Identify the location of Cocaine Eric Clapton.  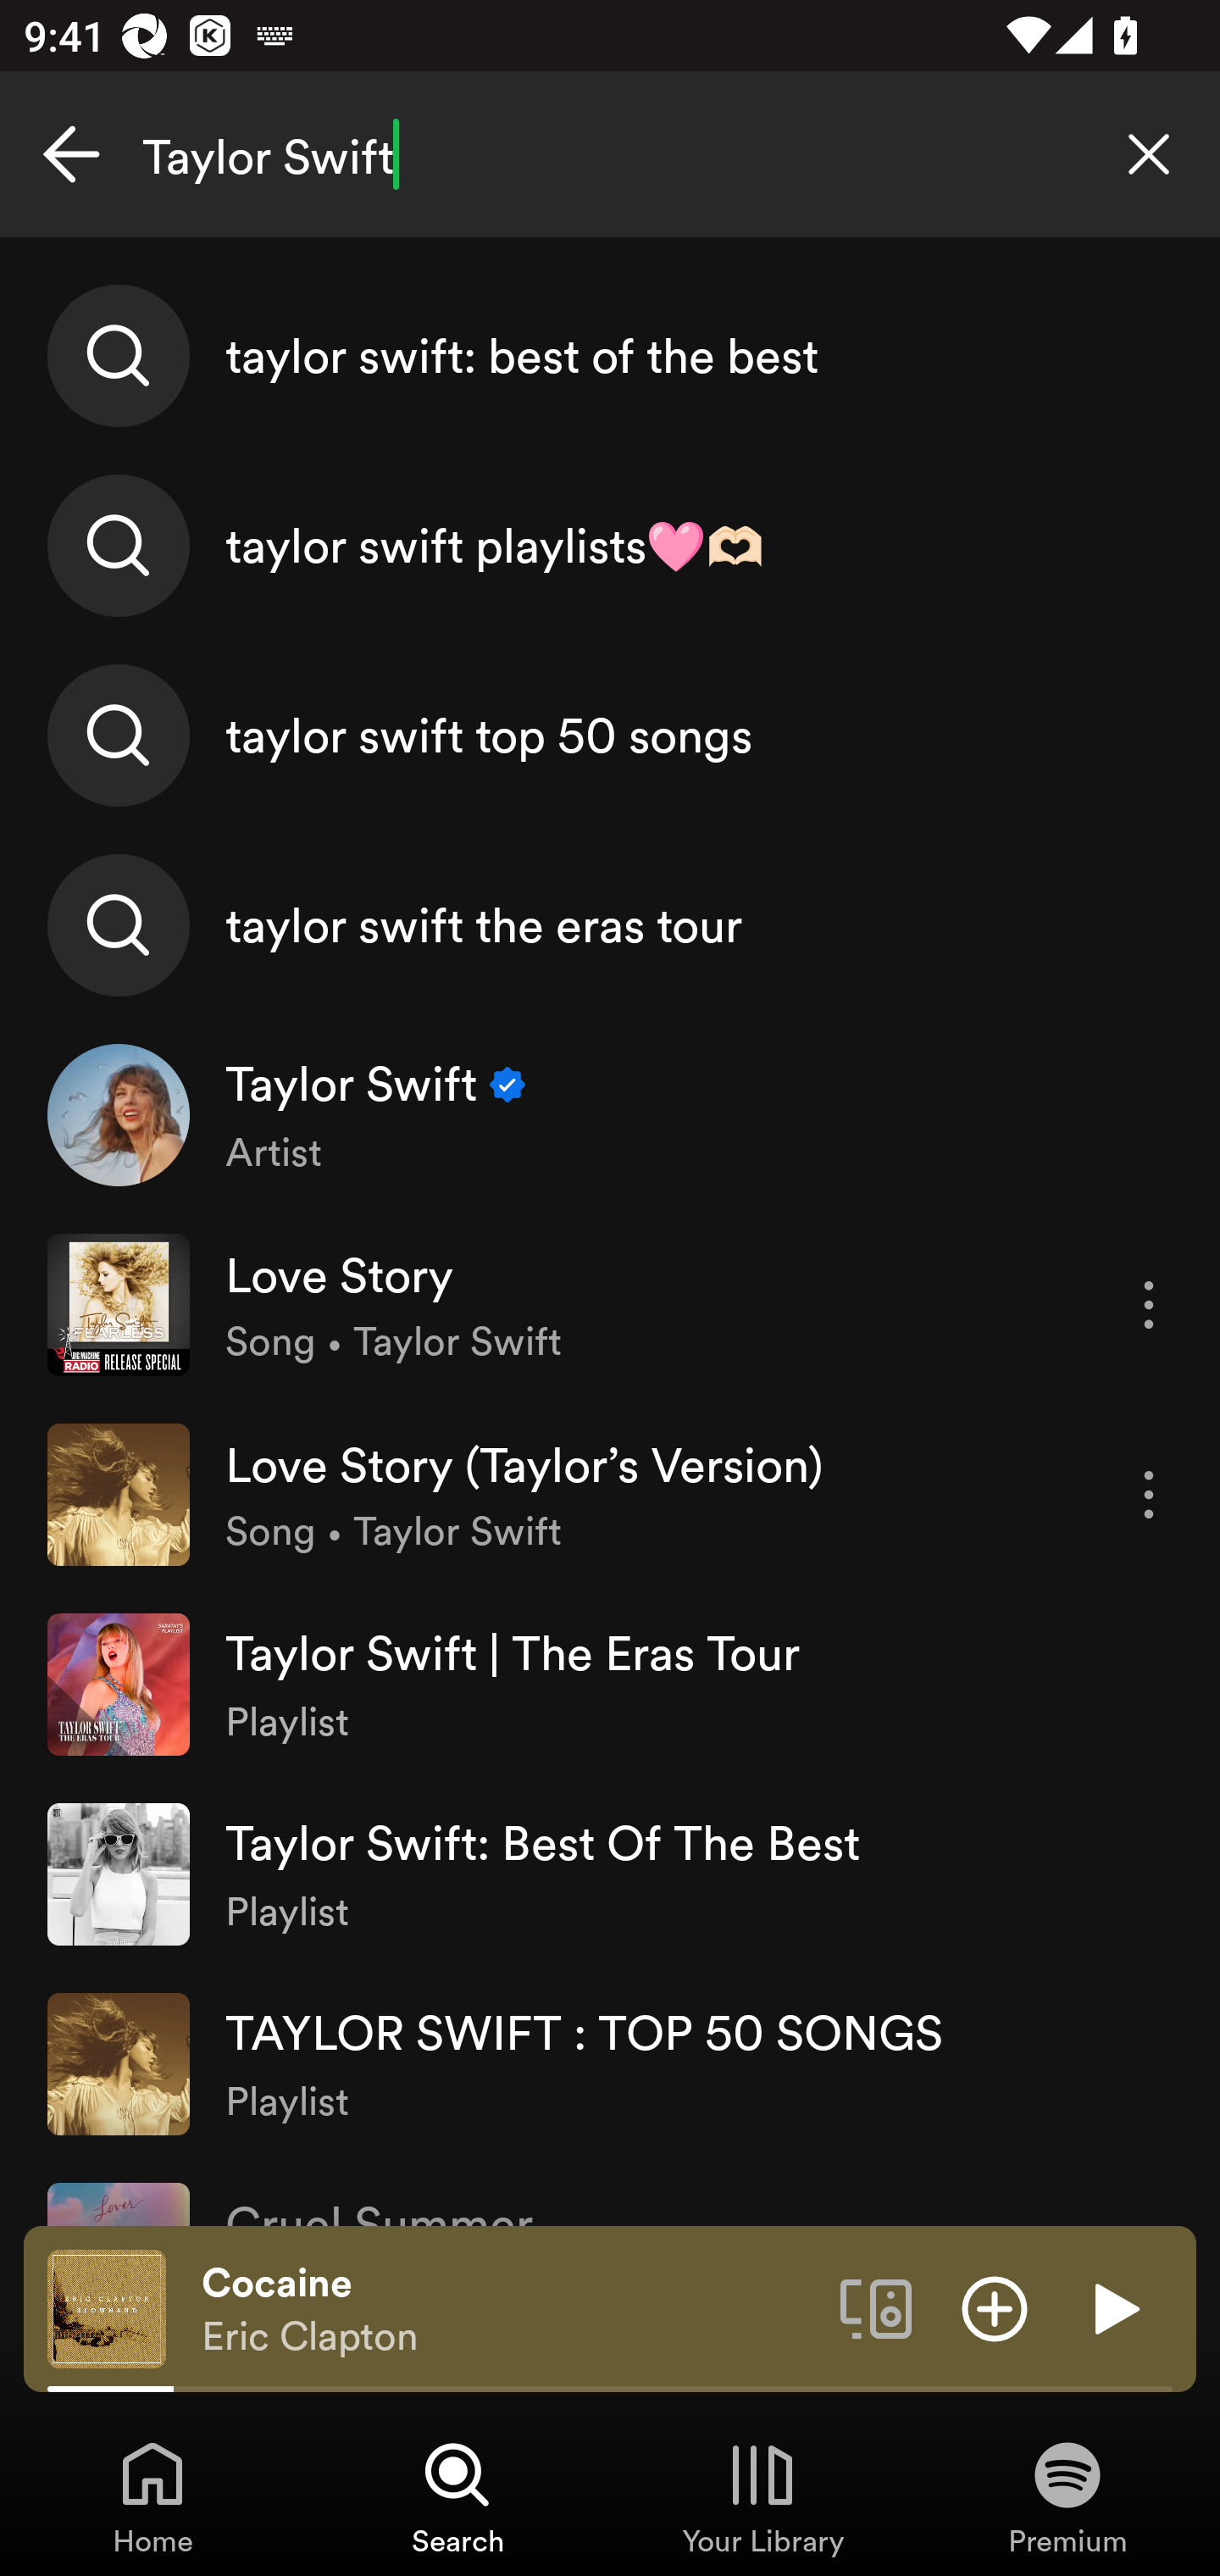
(508, 2309).